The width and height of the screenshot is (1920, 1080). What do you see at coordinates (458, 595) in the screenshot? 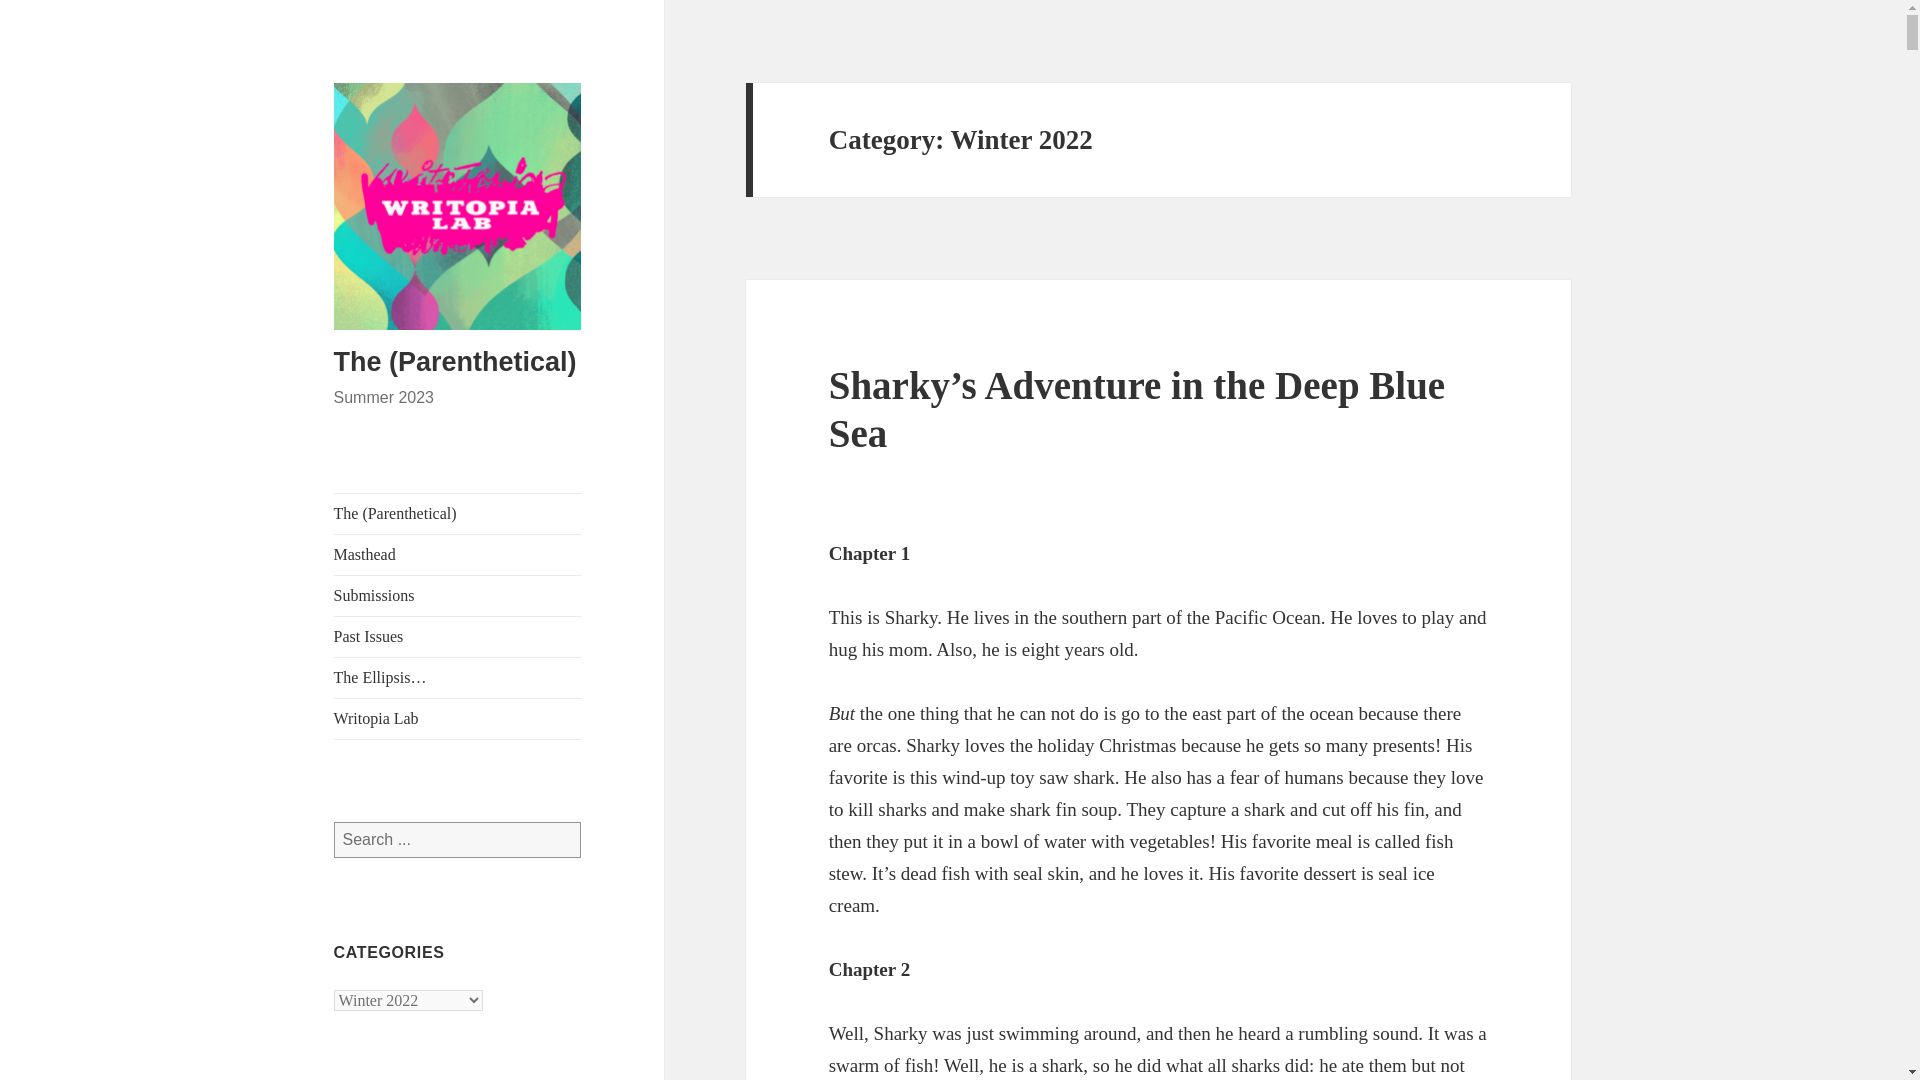
I see `Submissions` at bounding box center [458, 595].